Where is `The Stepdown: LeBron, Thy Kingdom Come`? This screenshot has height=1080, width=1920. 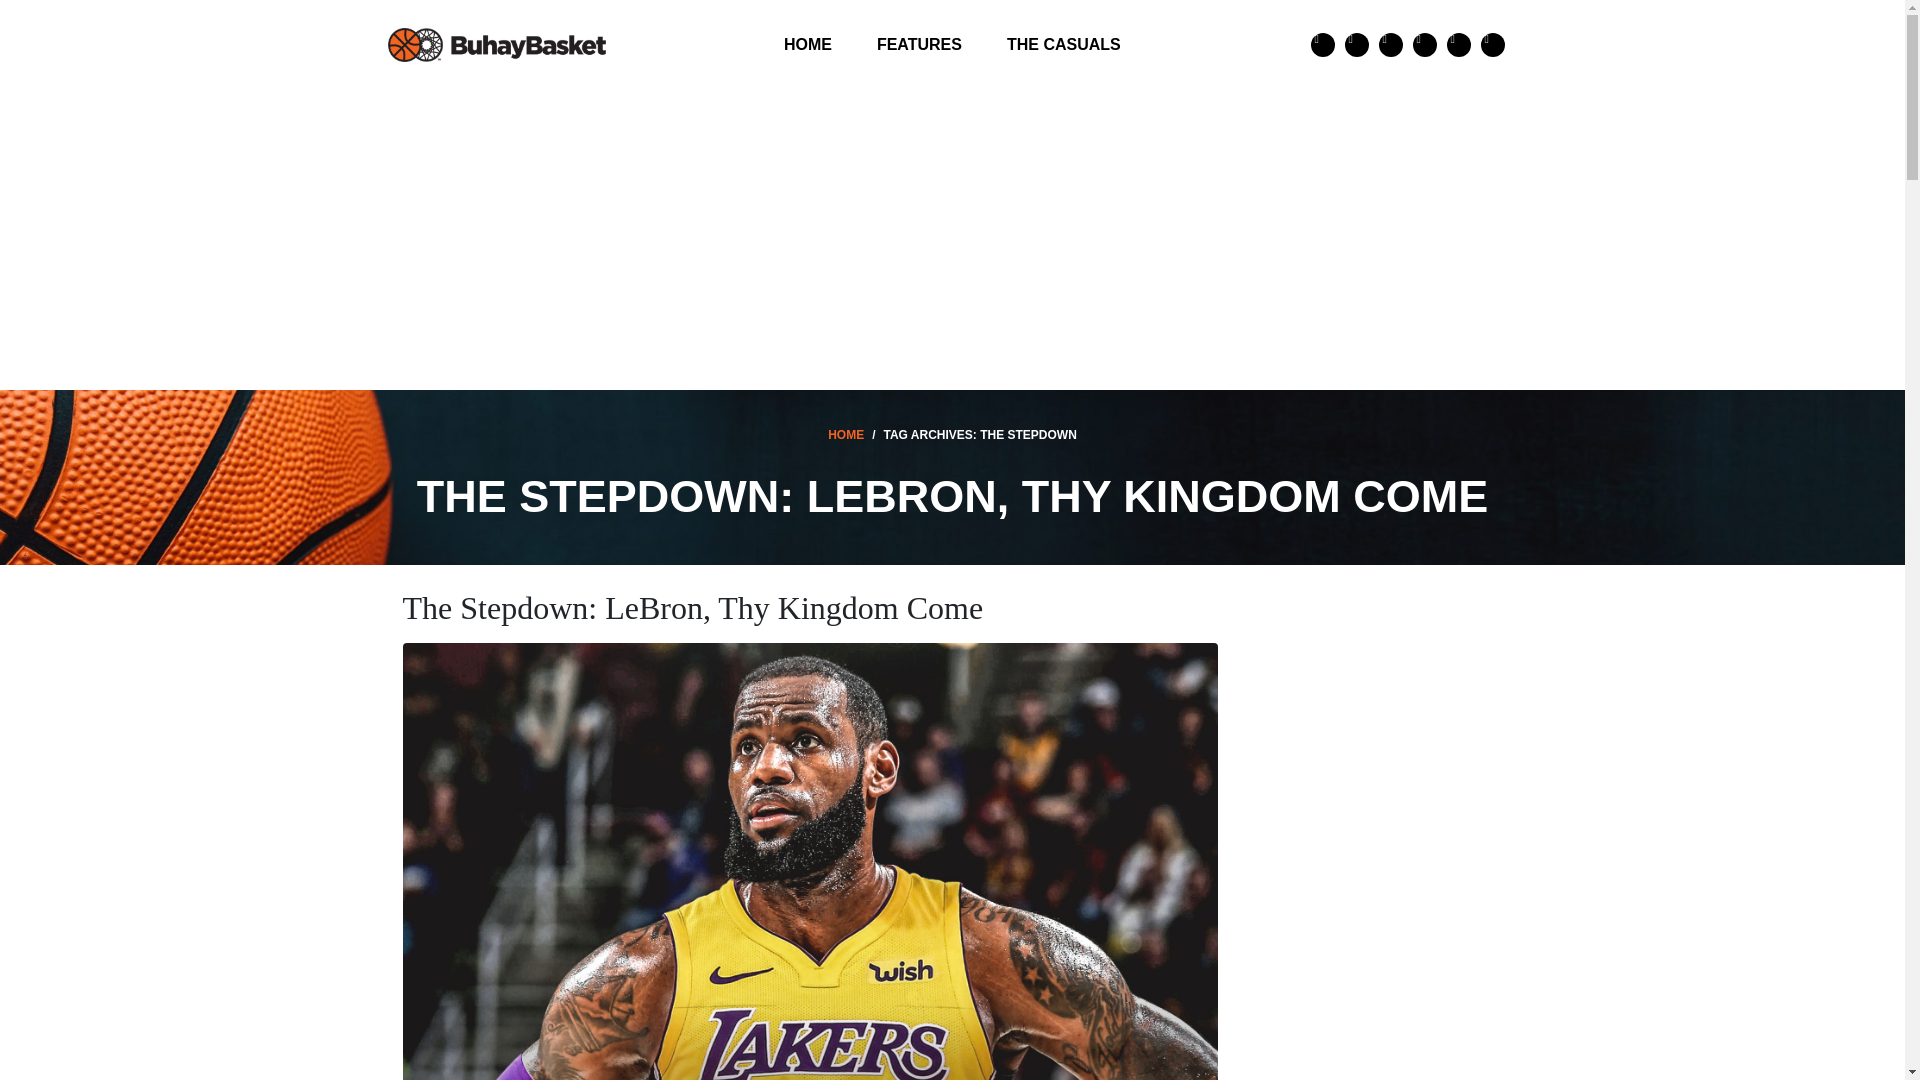 The Stepdown: LeBron, Thy Kingdom Come is located at coordinates (692, 608).